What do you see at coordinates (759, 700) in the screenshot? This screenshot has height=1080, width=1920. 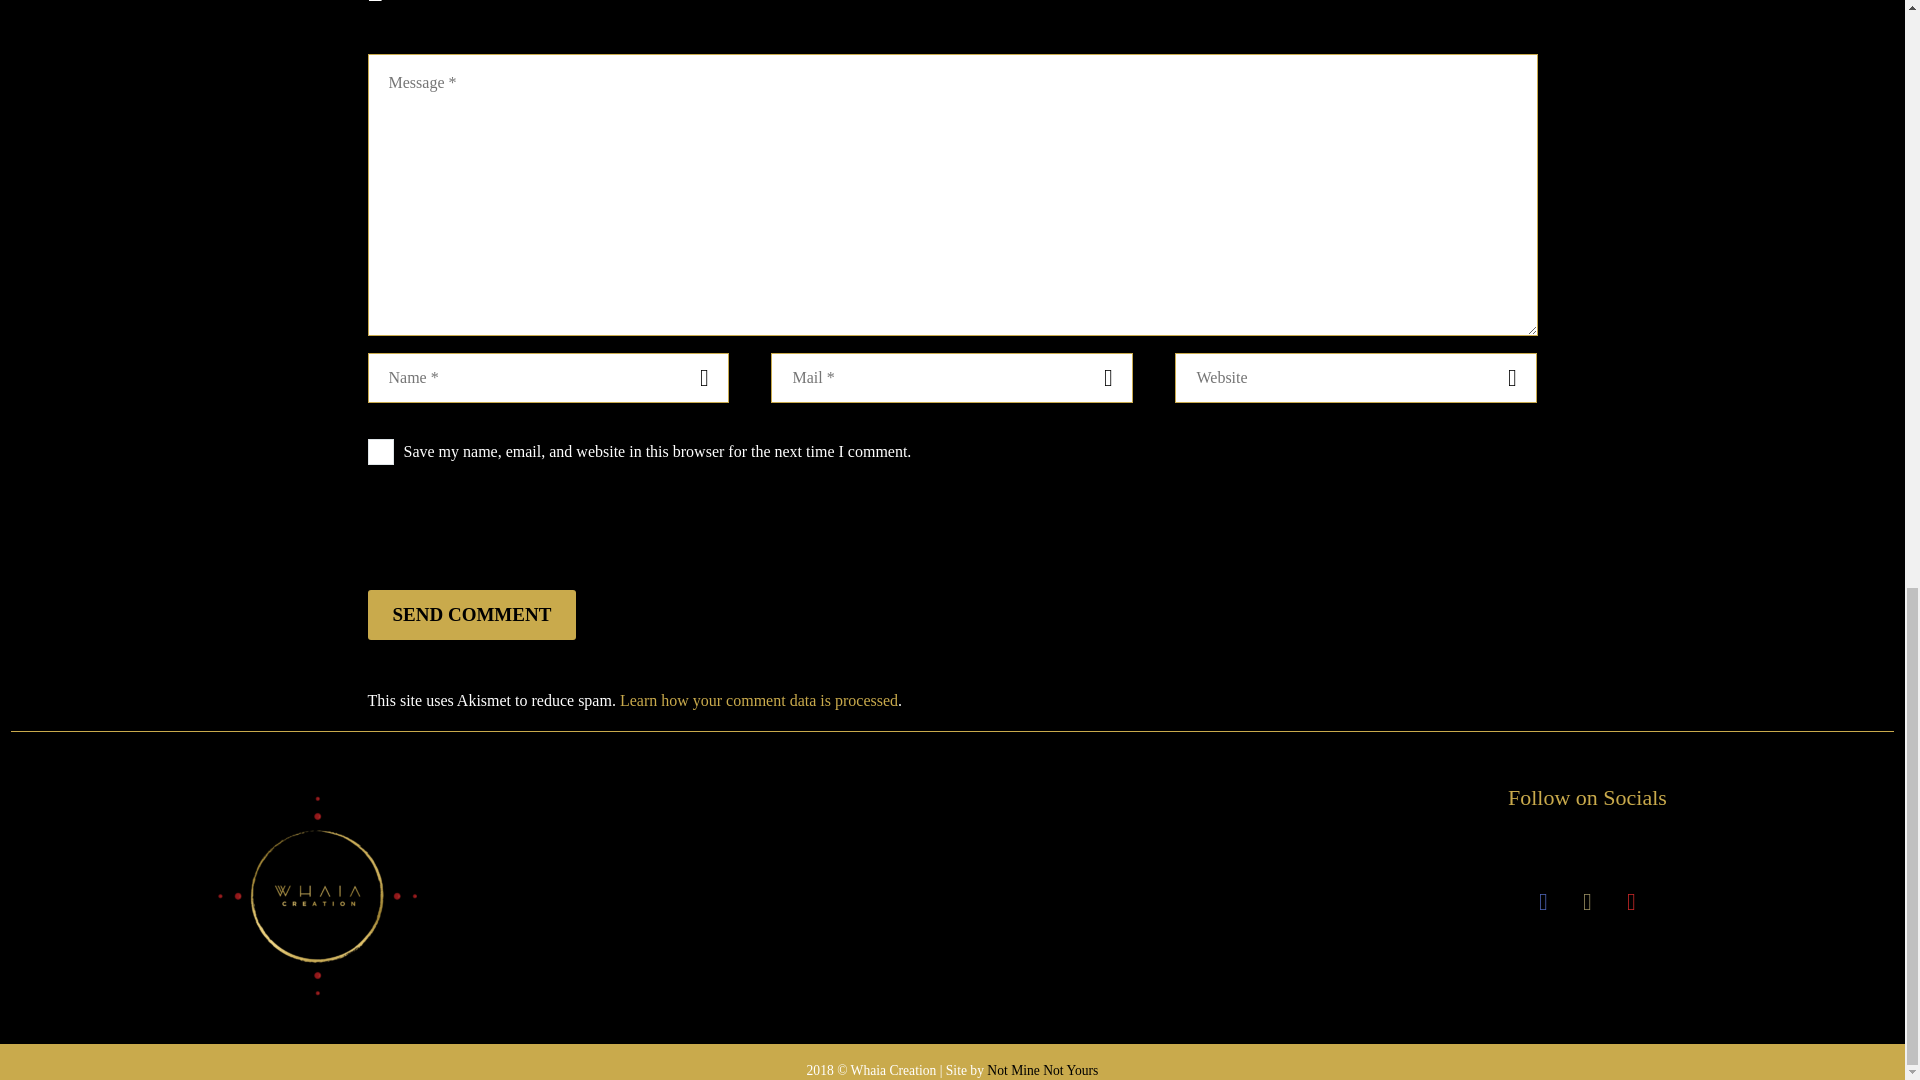 I see `Learn how your comment data is processed` at bounding box center [759, 700].